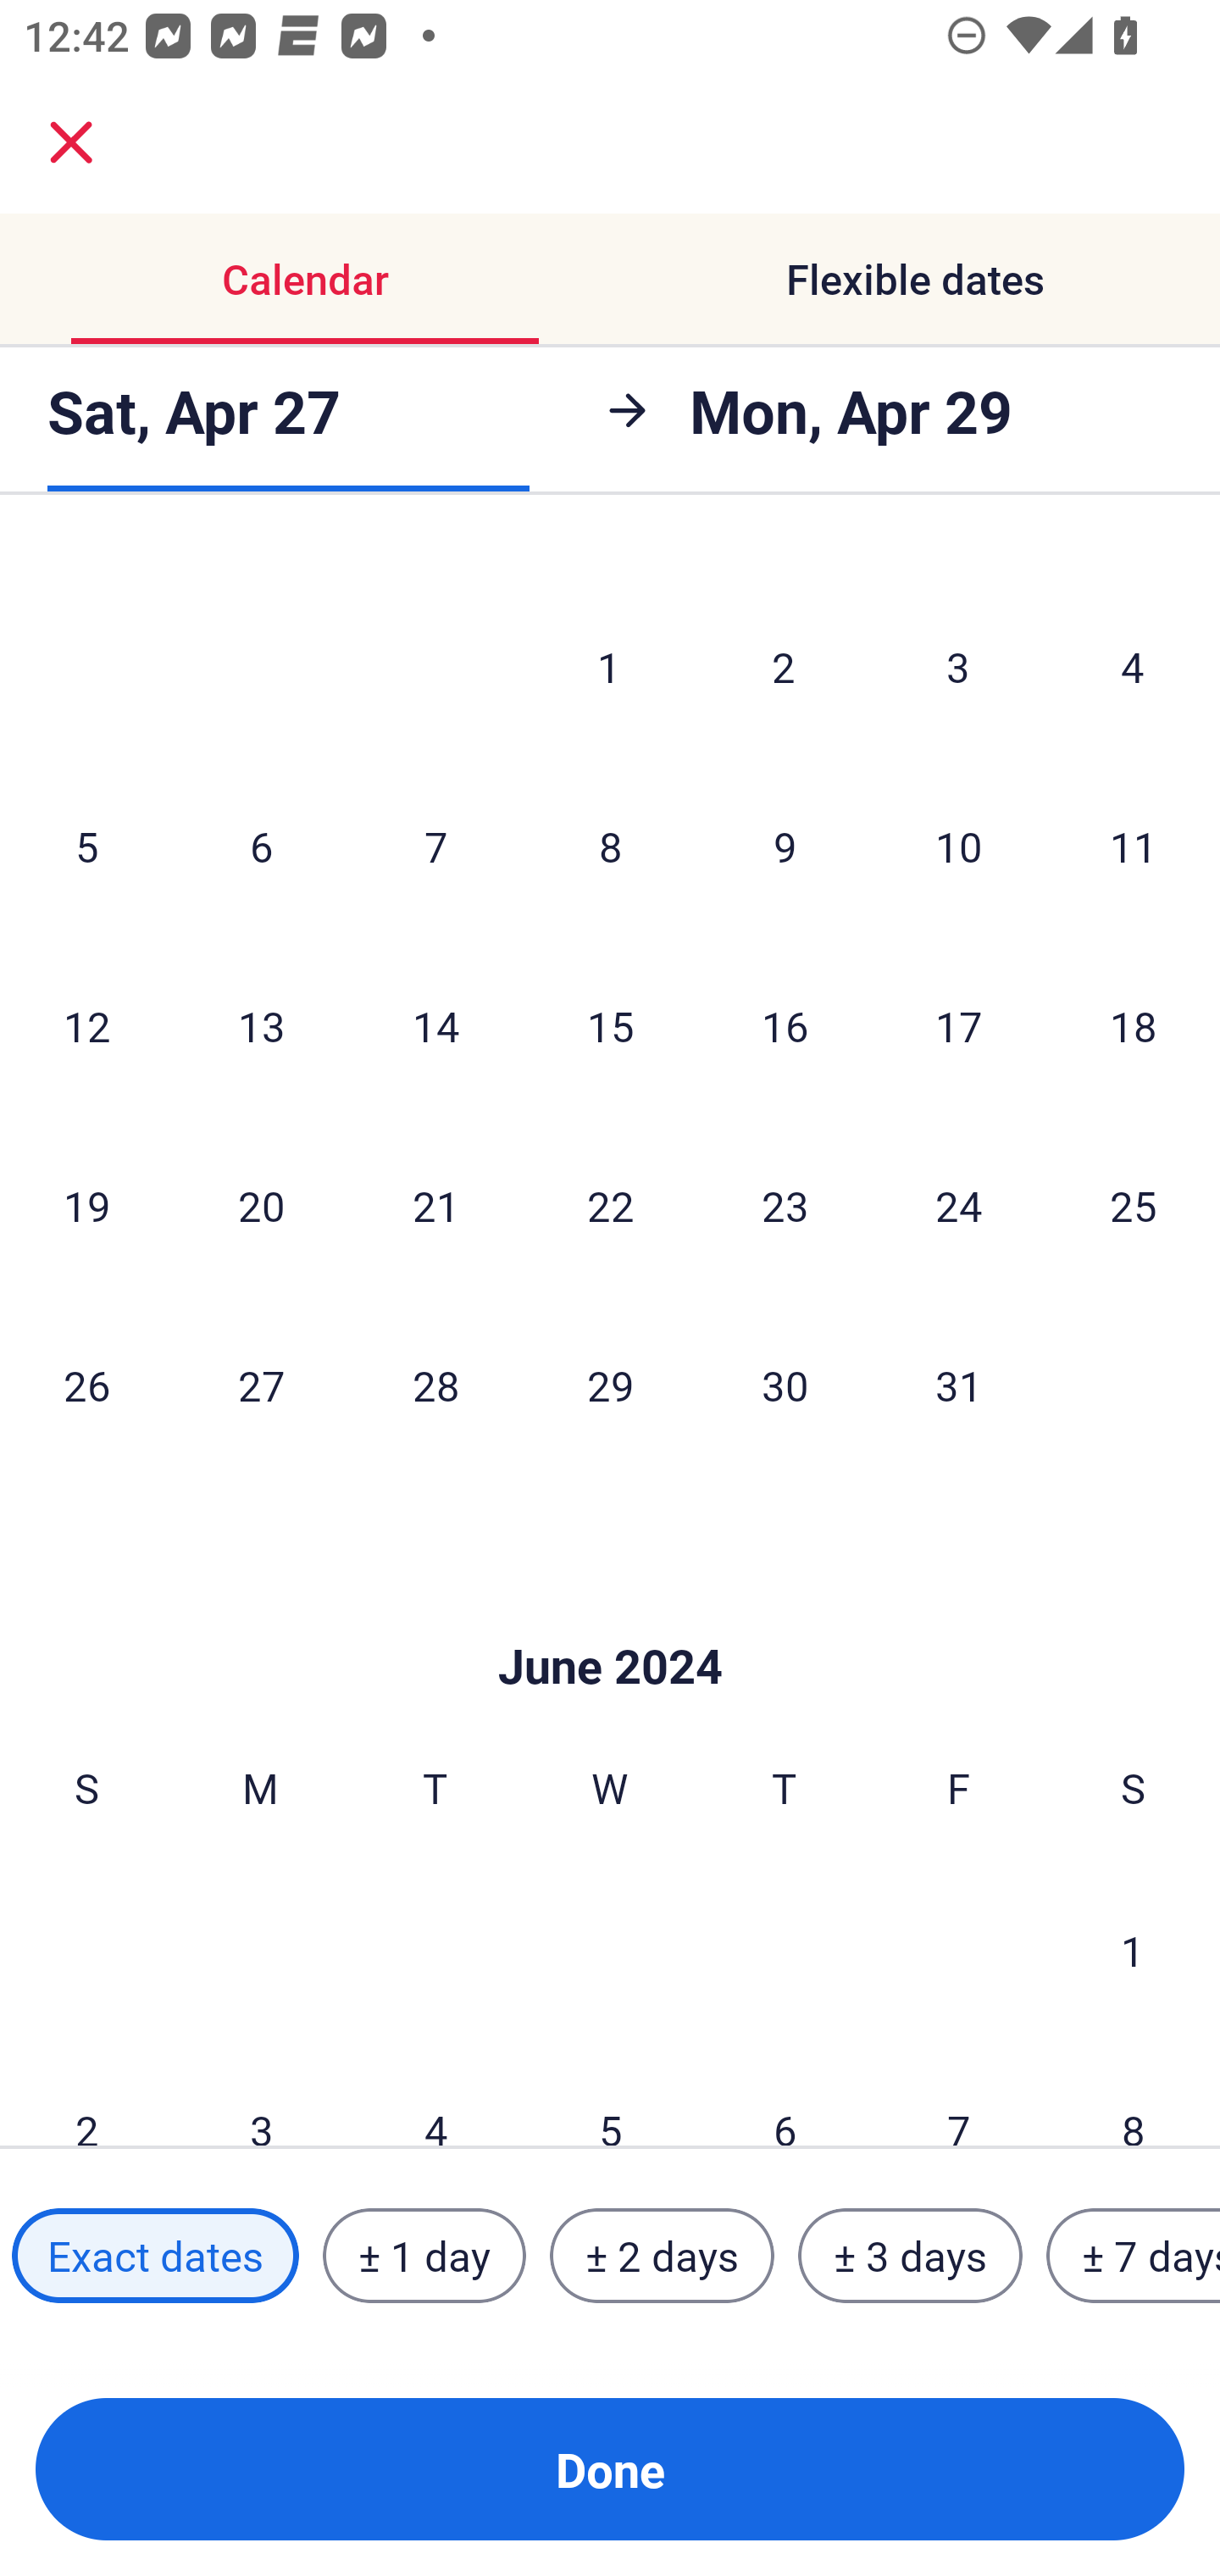  What do you see at coordinates (261, 2094) in the screenshot?
I see `3 Monday, June 3, 2024` at bounding box center [261, 2094].